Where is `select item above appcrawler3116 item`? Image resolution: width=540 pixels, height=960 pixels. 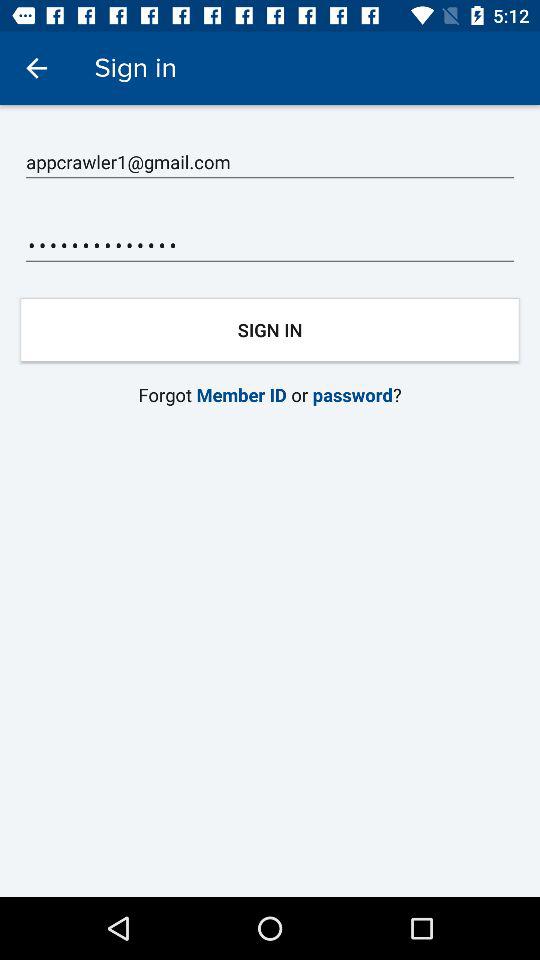
select item above appcrawler3116 item is located at coordinates (270, 162).